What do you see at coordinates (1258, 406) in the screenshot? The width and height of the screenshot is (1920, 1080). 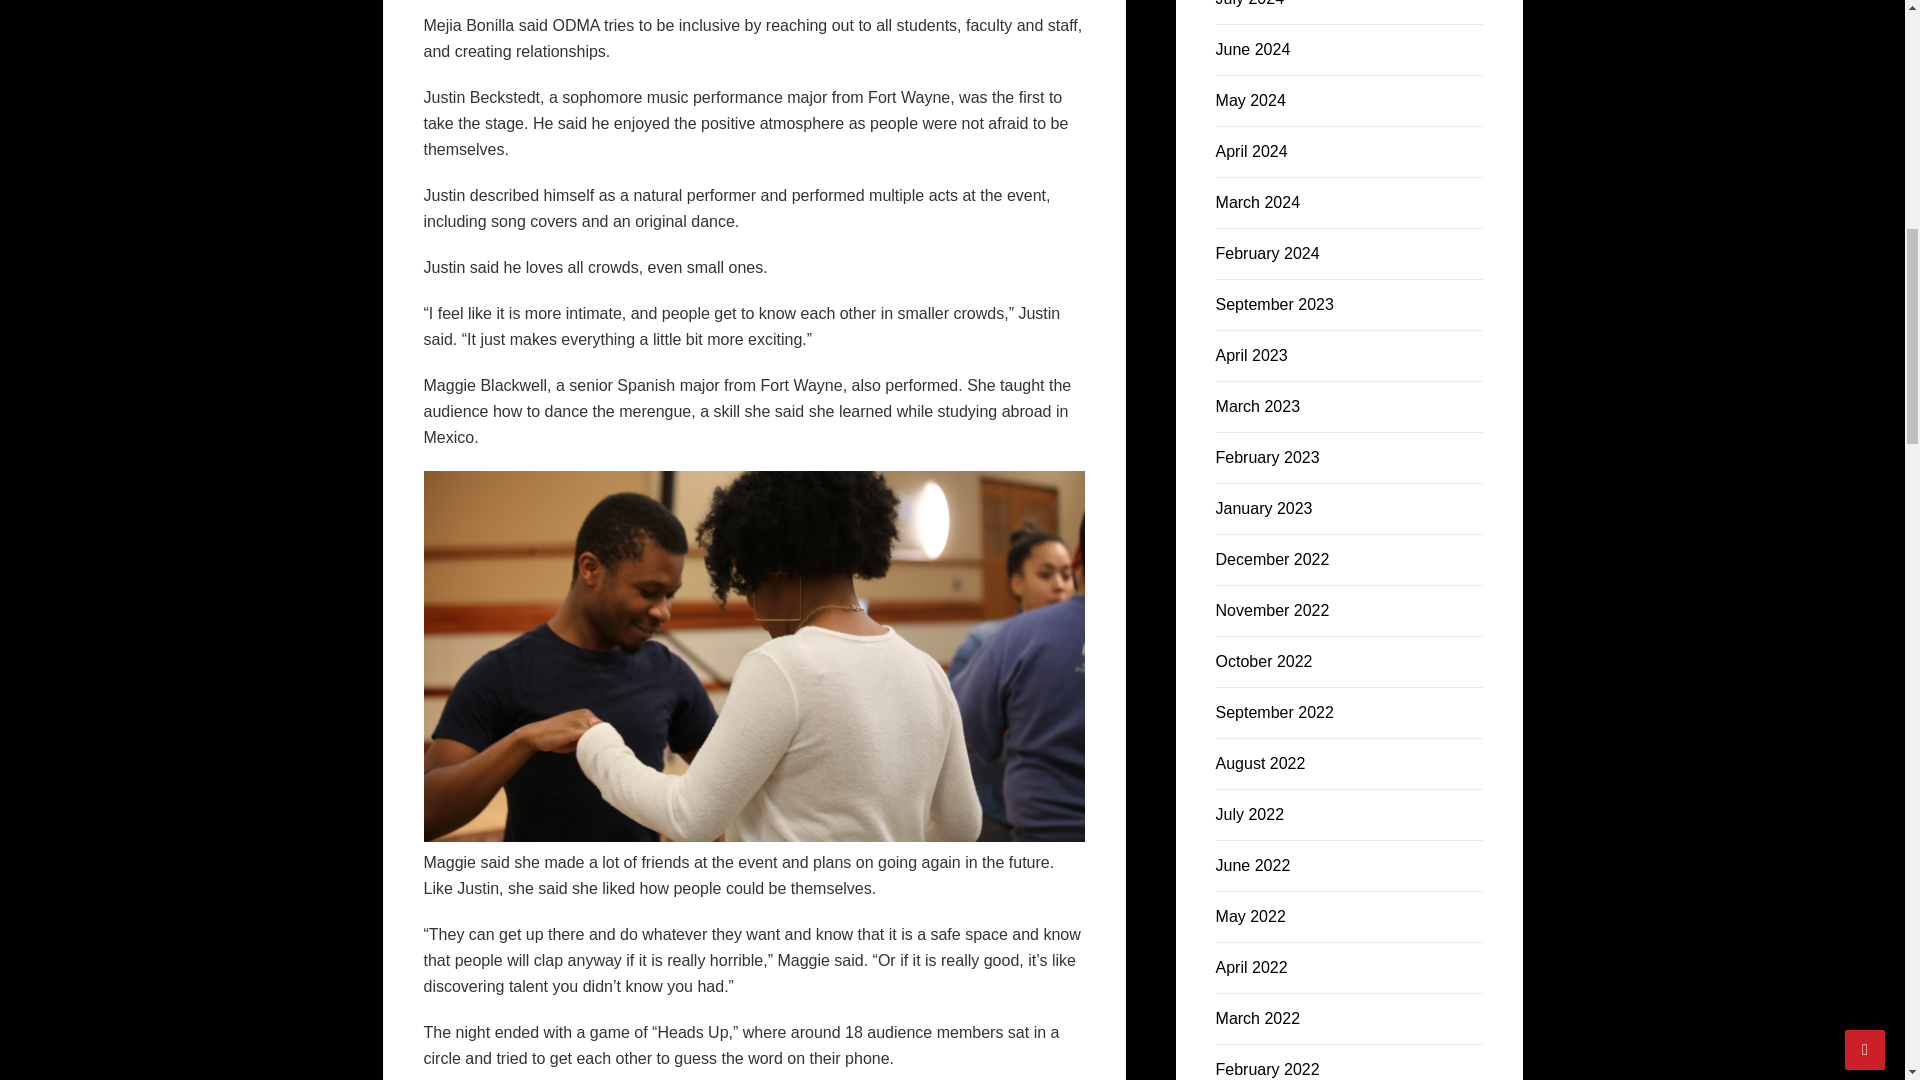 I see `March 2023` at bounding box center [1258, 406].